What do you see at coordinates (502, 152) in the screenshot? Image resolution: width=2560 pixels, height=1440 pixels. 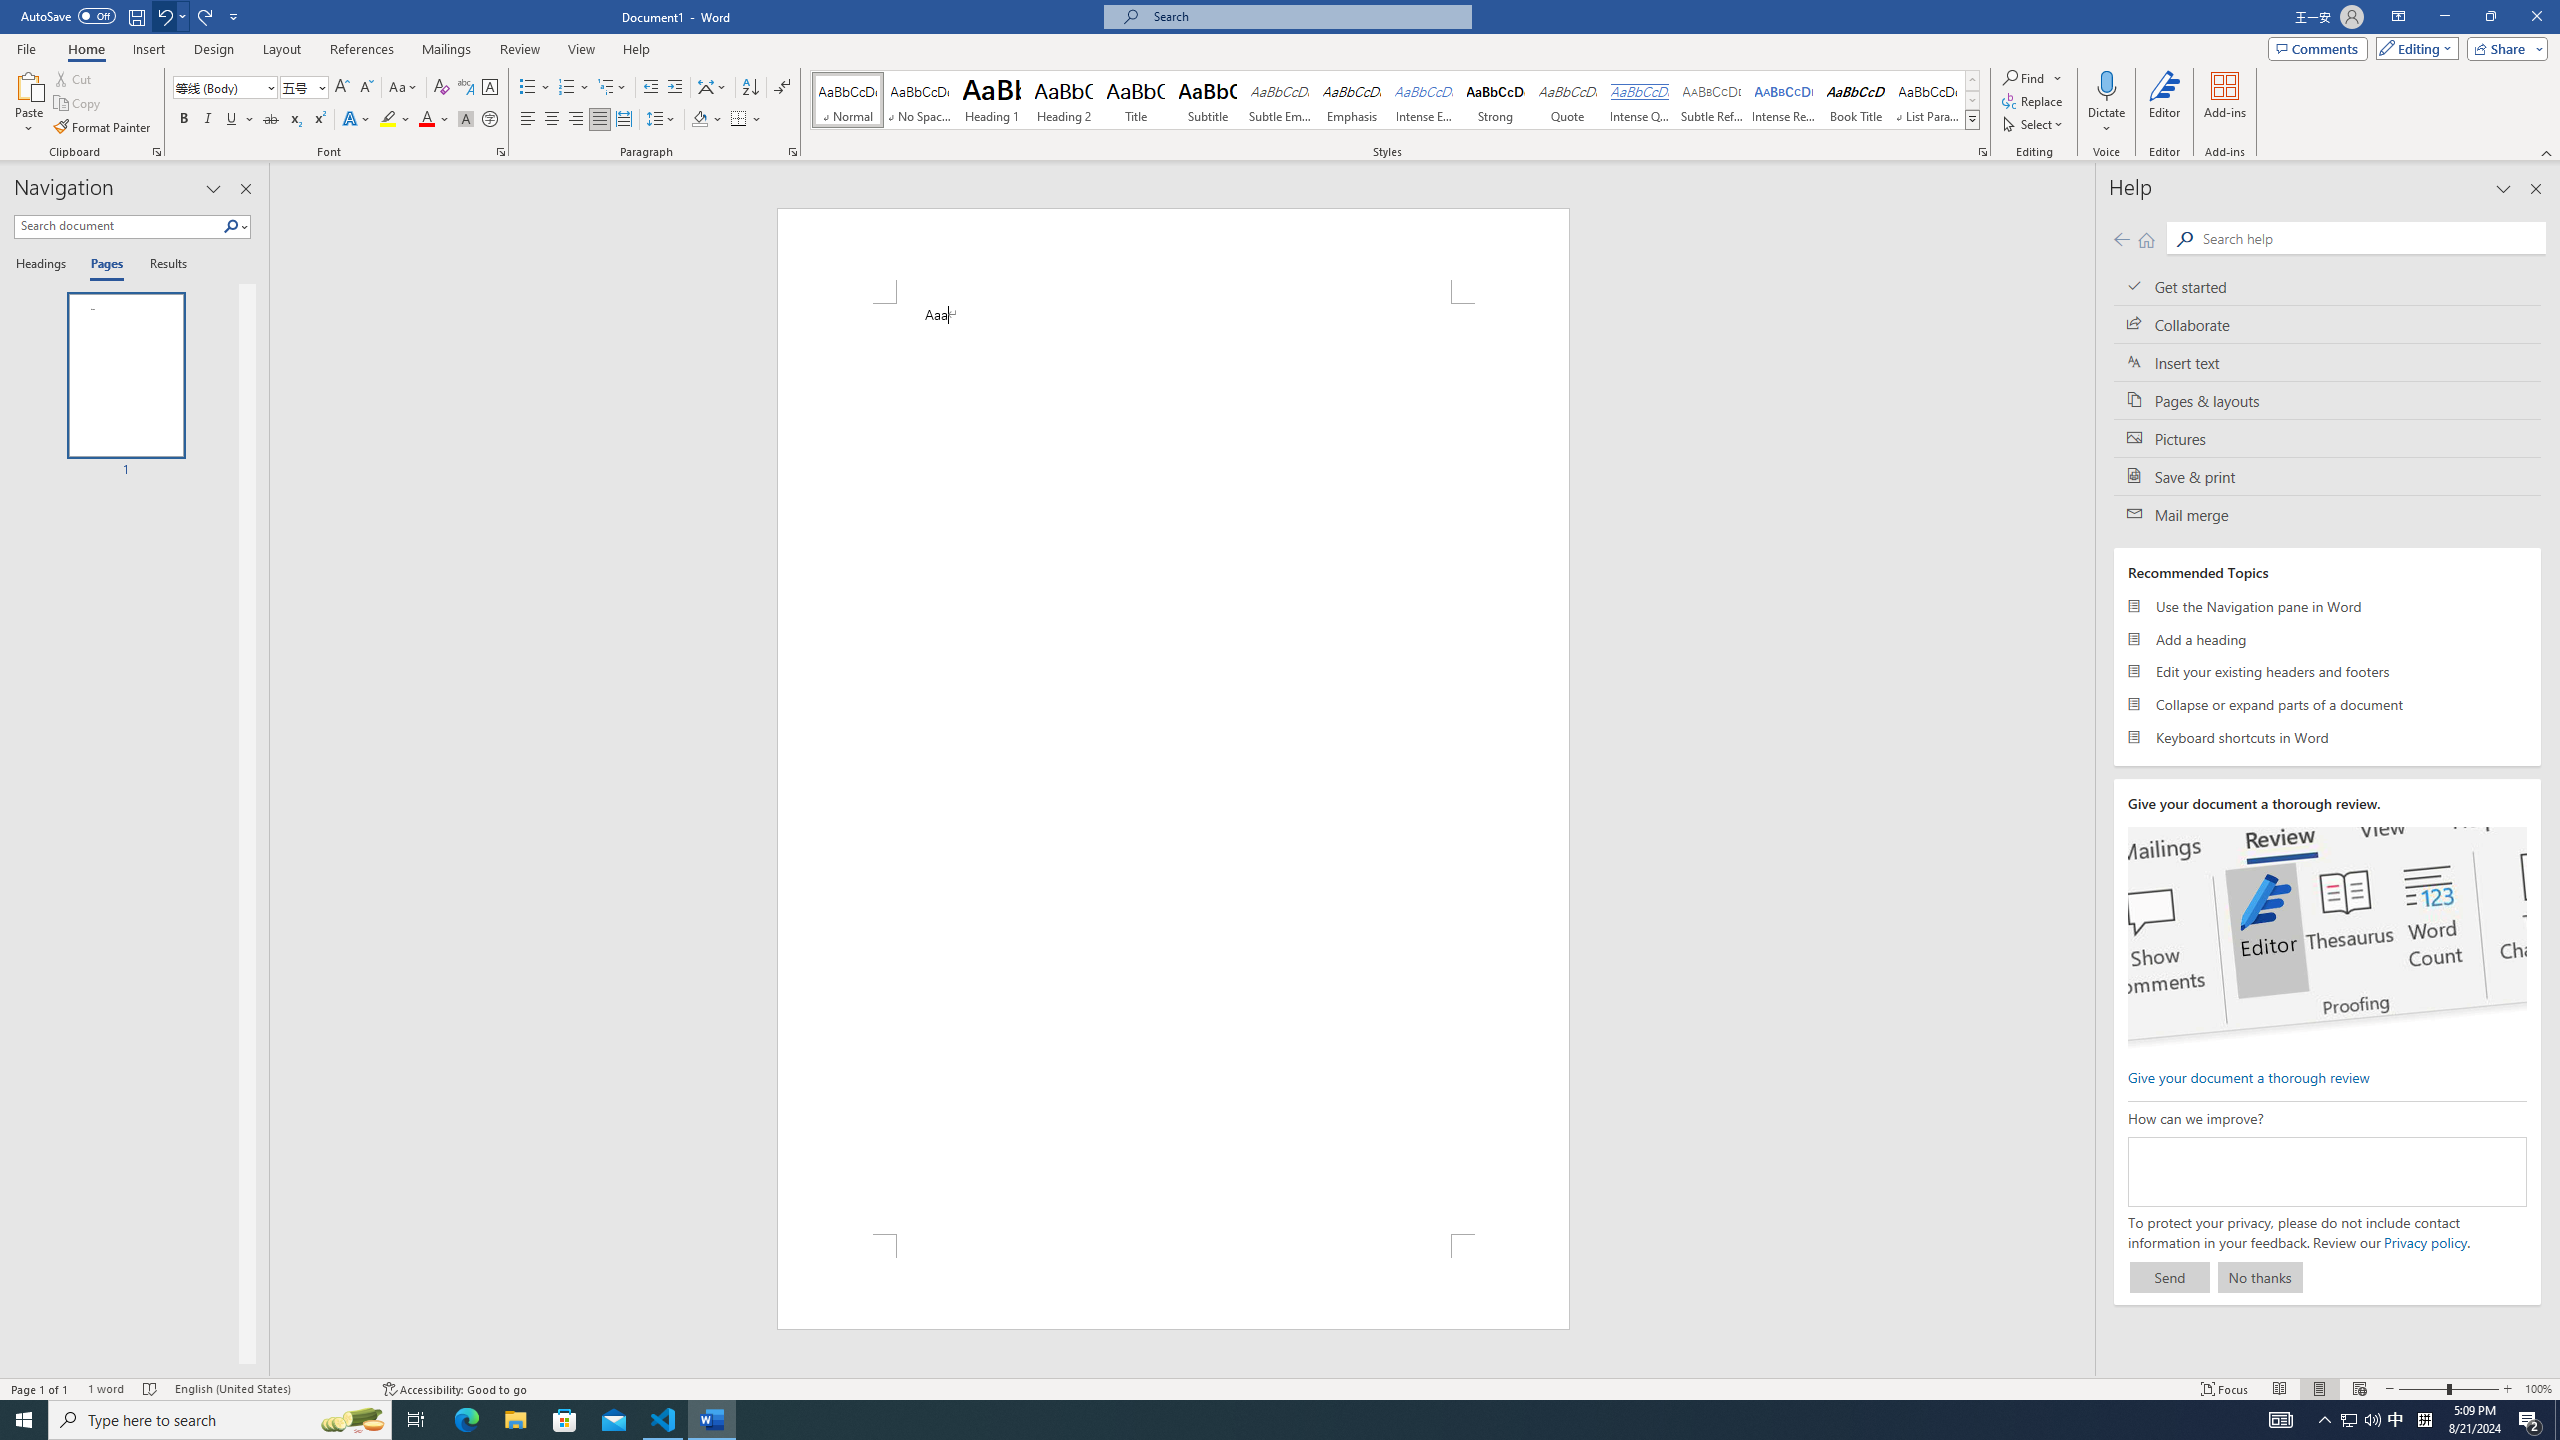 I see `Font...` at bounding box center [502, 152].